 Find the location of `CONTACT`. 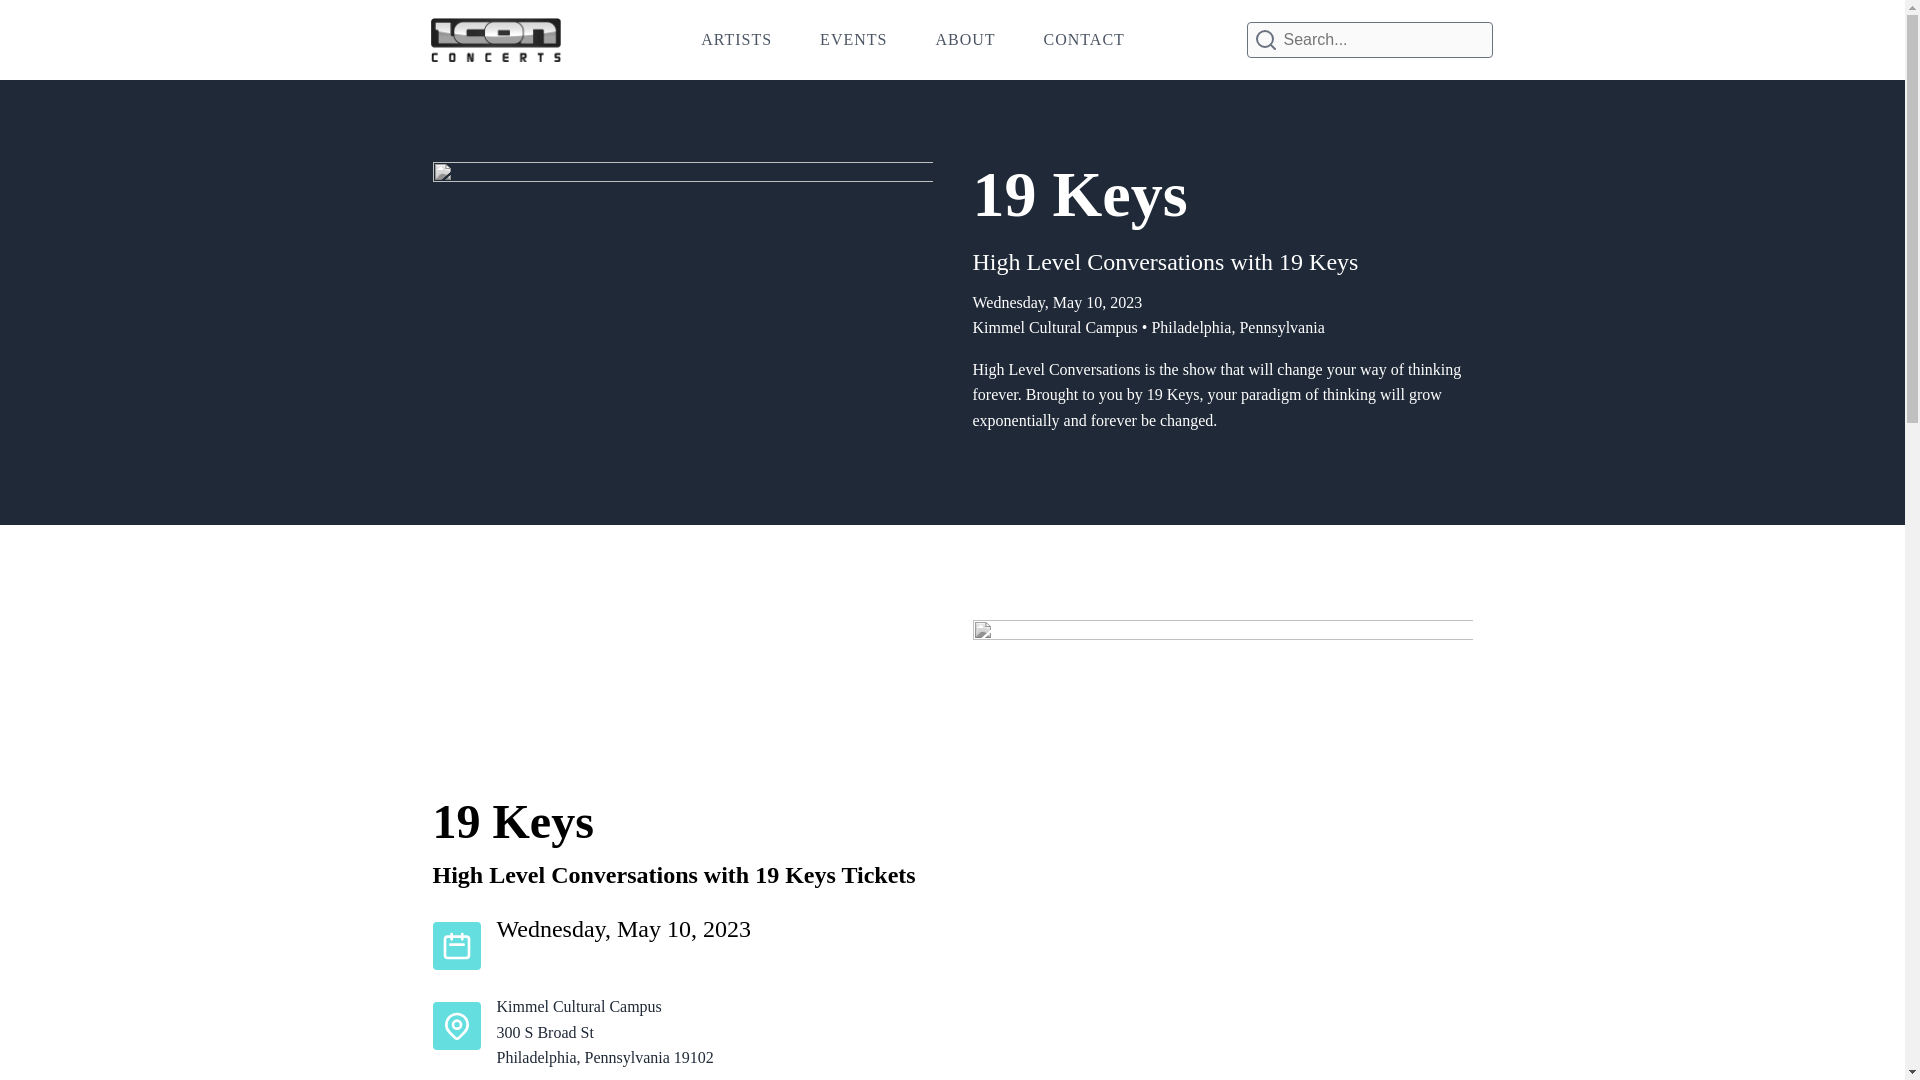

CONTACT is located at coordinates (1084, 40).